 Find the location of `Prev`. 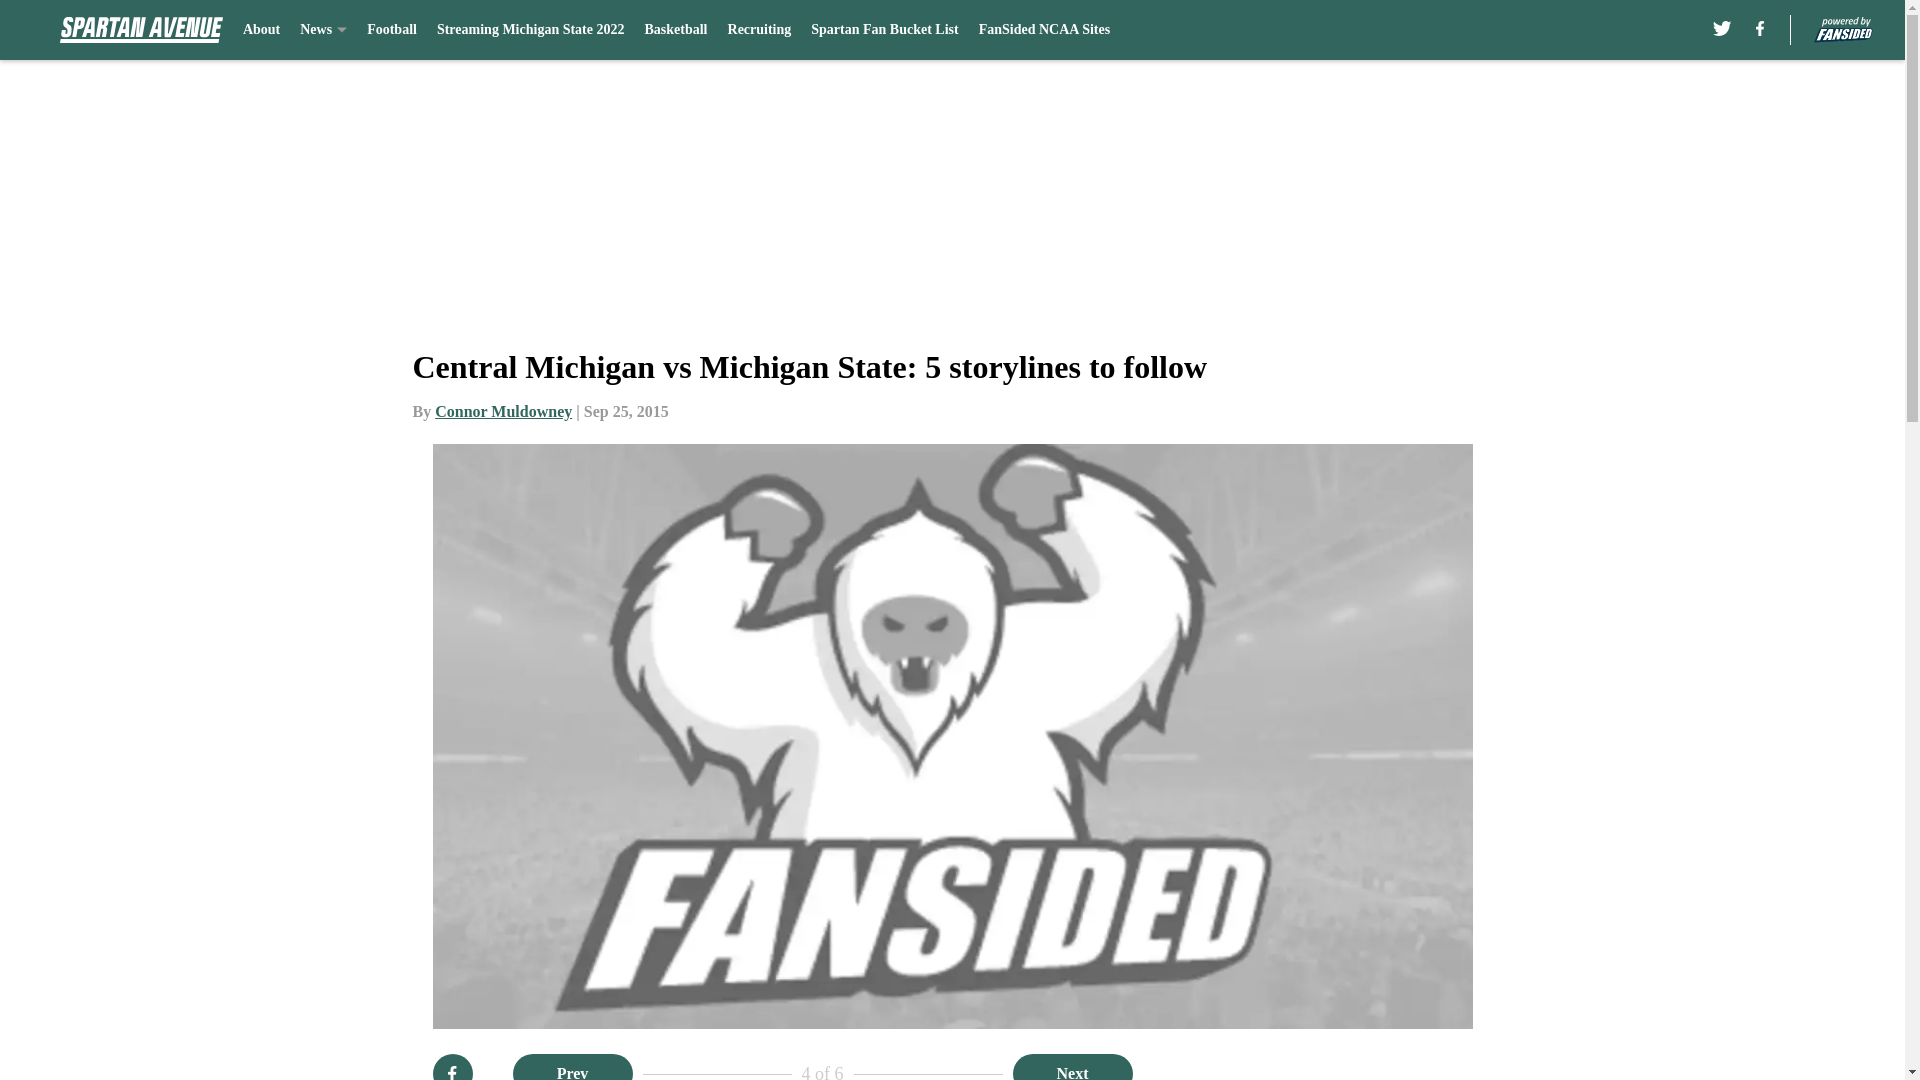

Prev is located at coordinates (572, 1067).